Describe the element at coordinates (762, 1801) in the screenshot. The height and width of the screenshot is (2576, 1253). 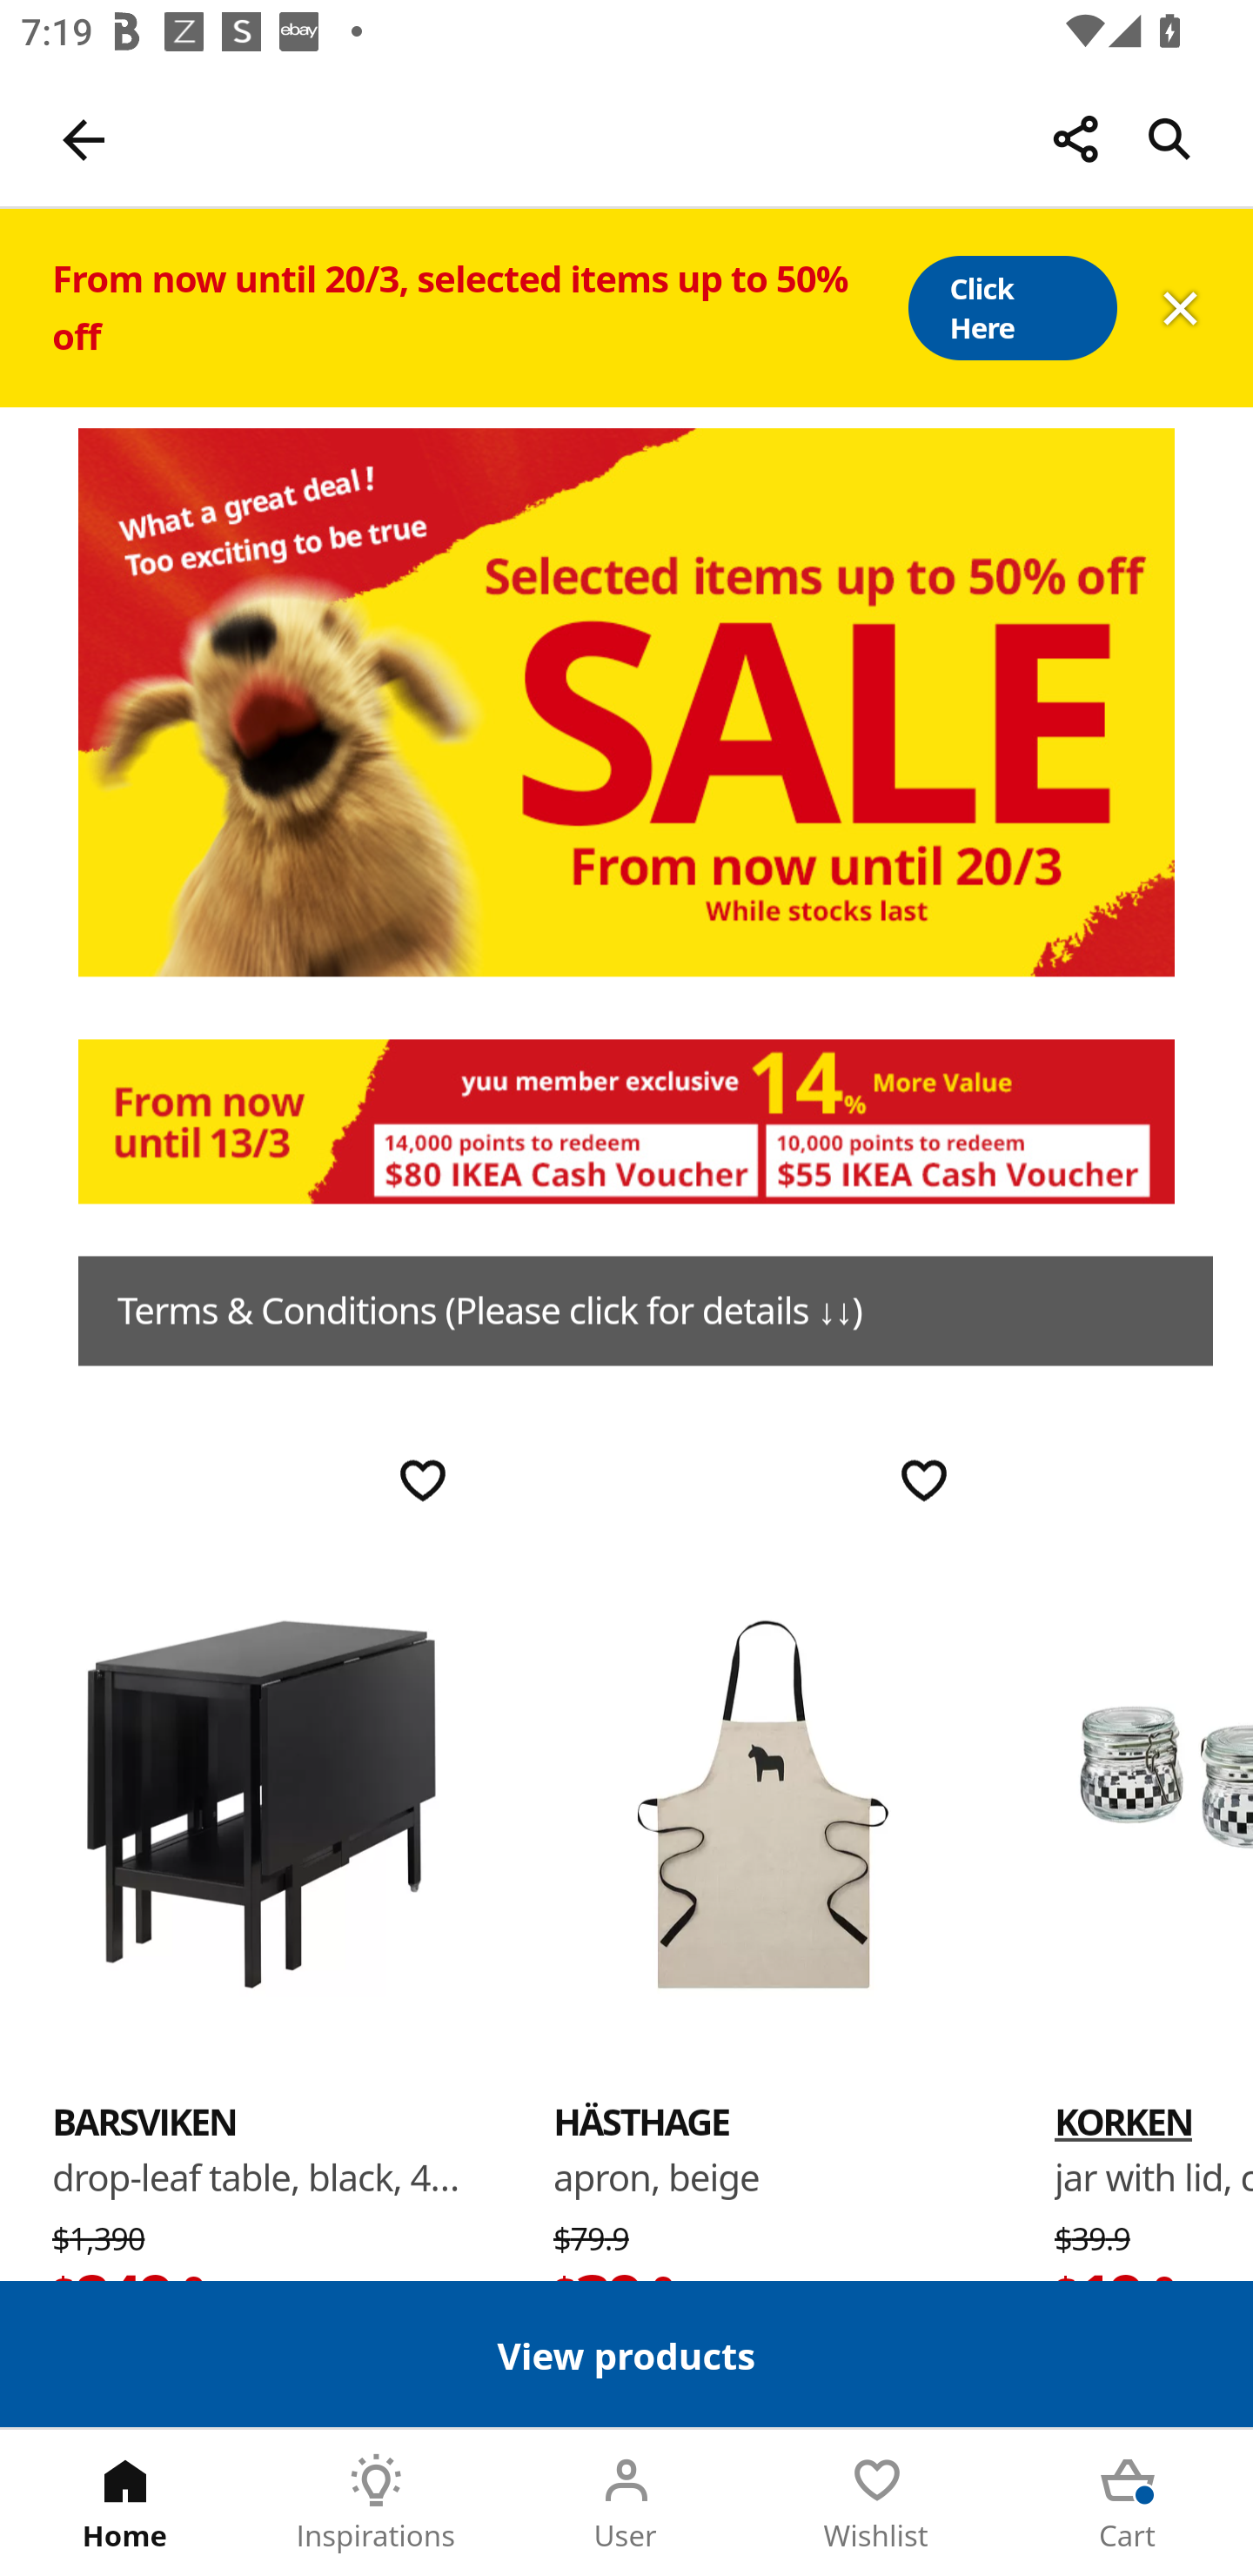
I see `HÄSTHAGE` at that location.